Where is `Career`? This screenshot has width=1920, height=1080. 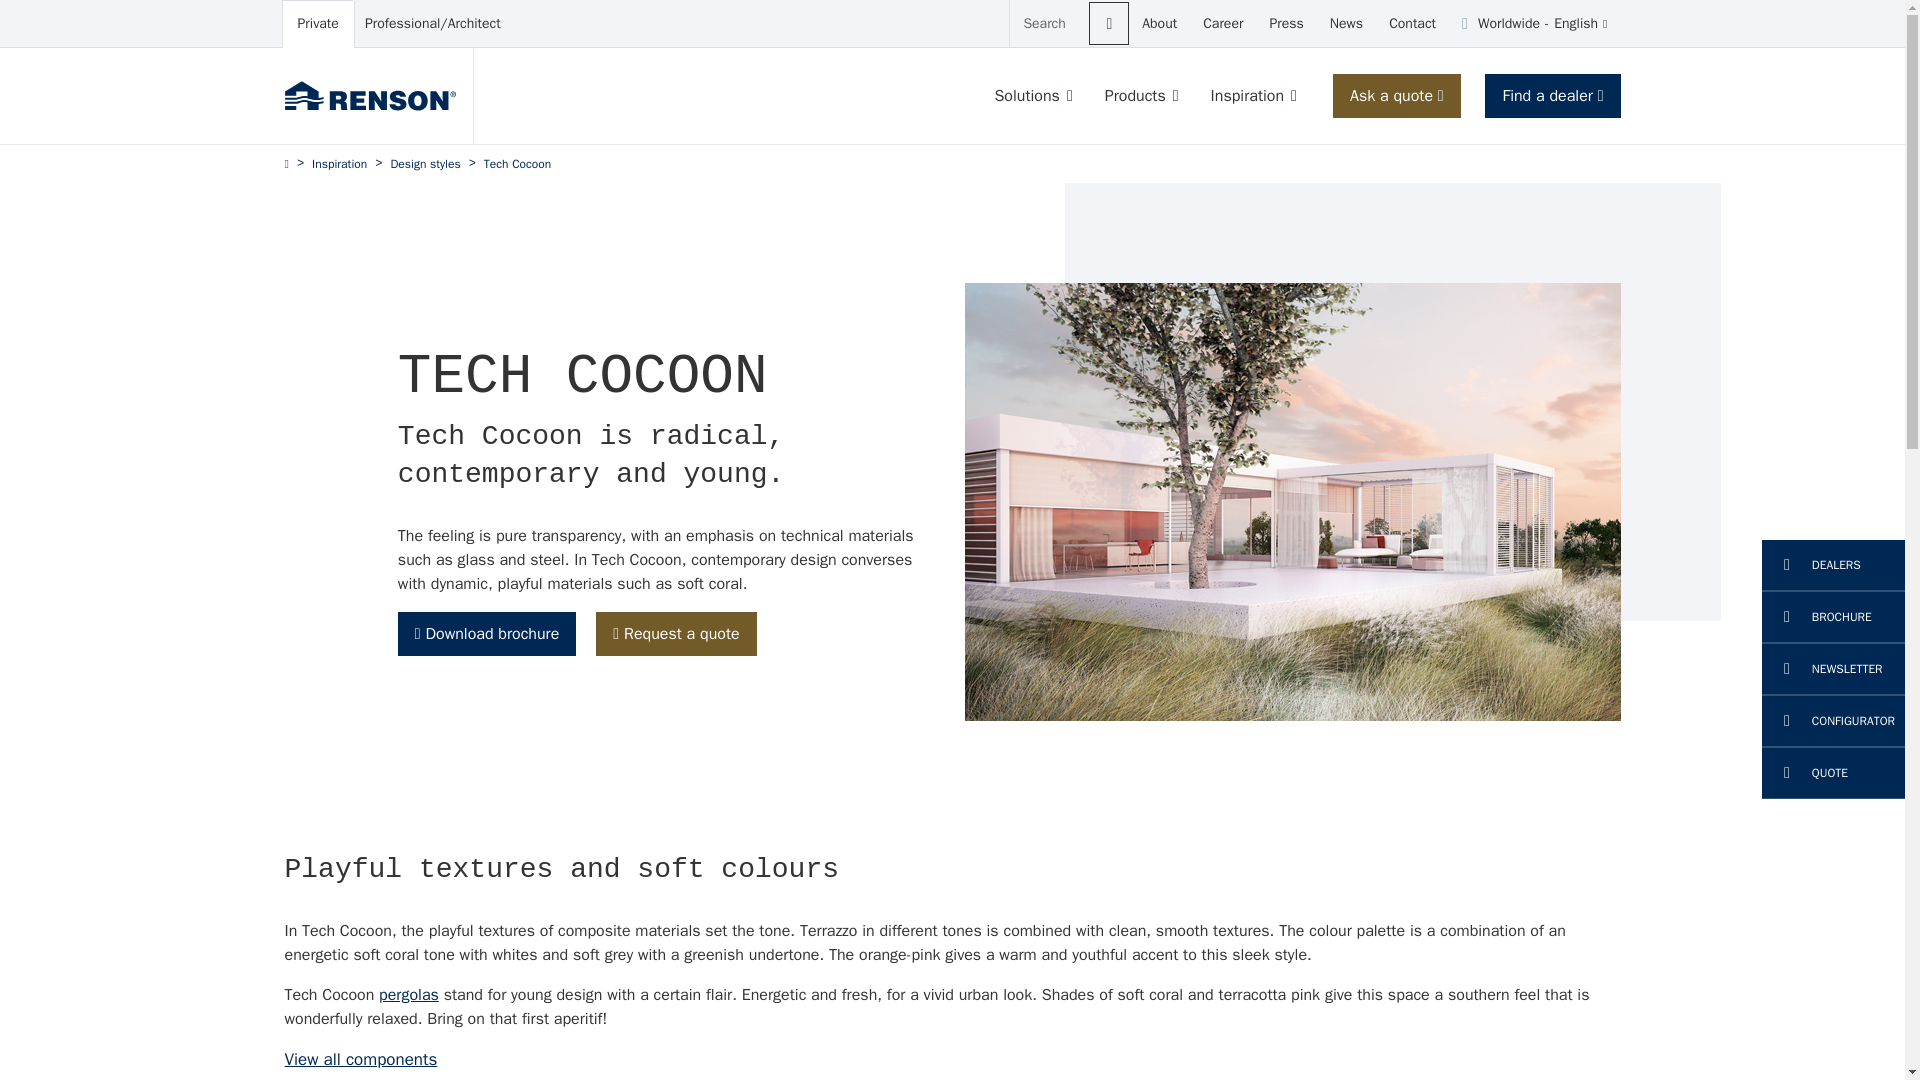
Career is located at coordinates (1159, 24).